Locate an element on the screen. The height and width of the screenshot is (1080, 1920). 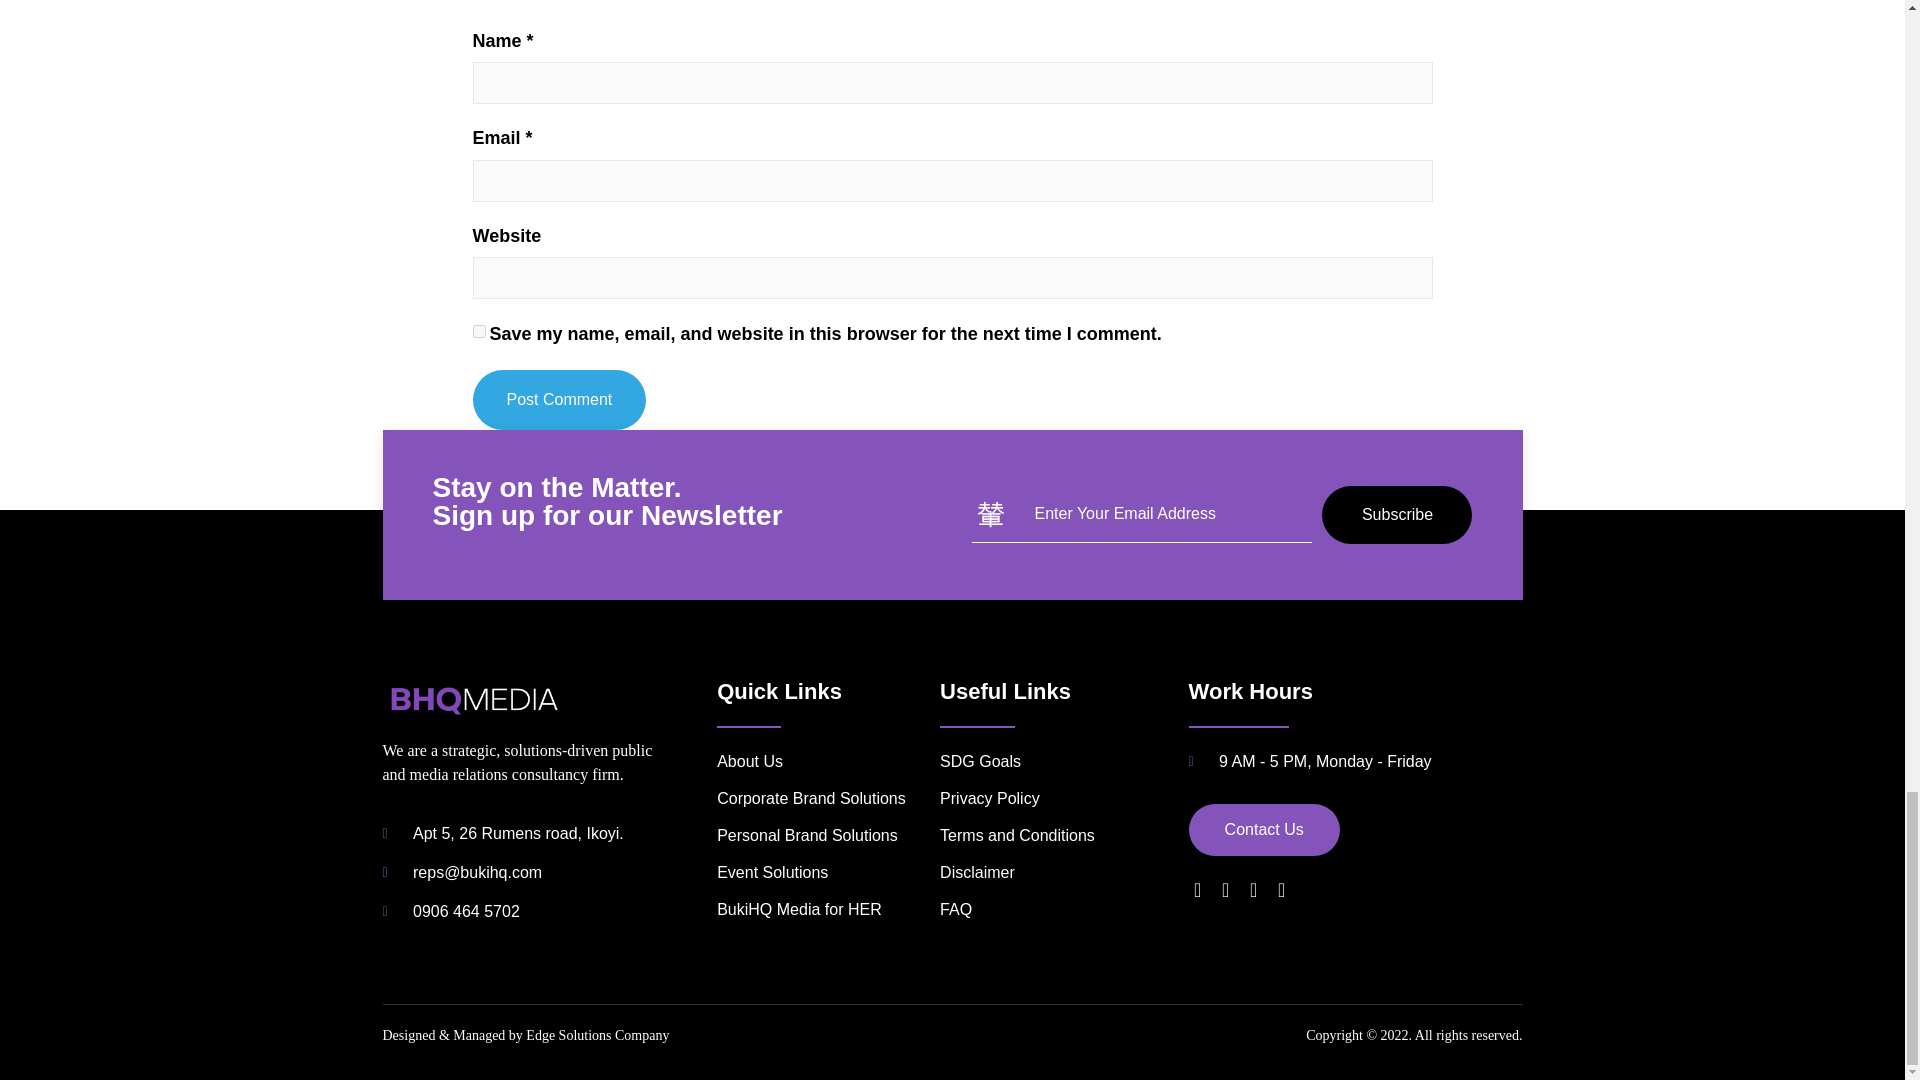
Personal Brand Solutions is located at coordinates (822, 836).